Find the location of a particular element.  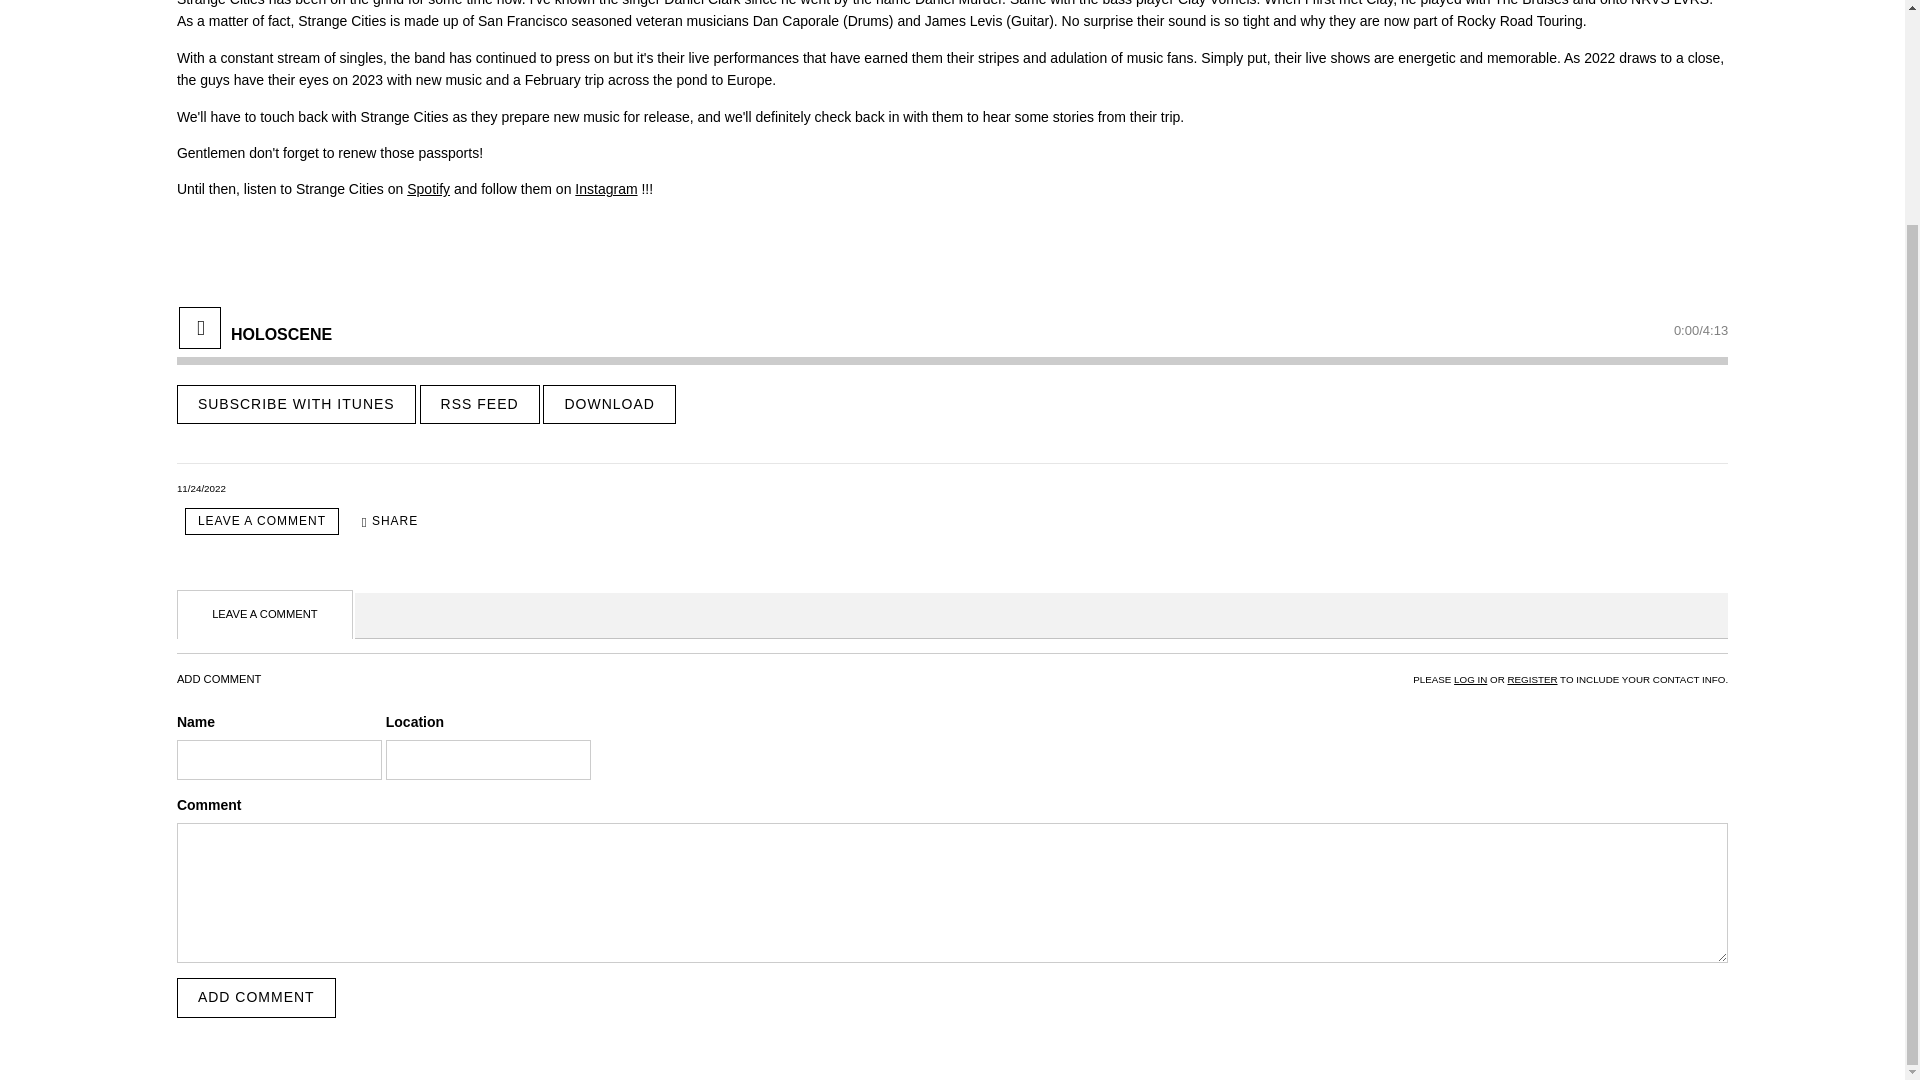

SHARE is located at coordinates (390, 520).